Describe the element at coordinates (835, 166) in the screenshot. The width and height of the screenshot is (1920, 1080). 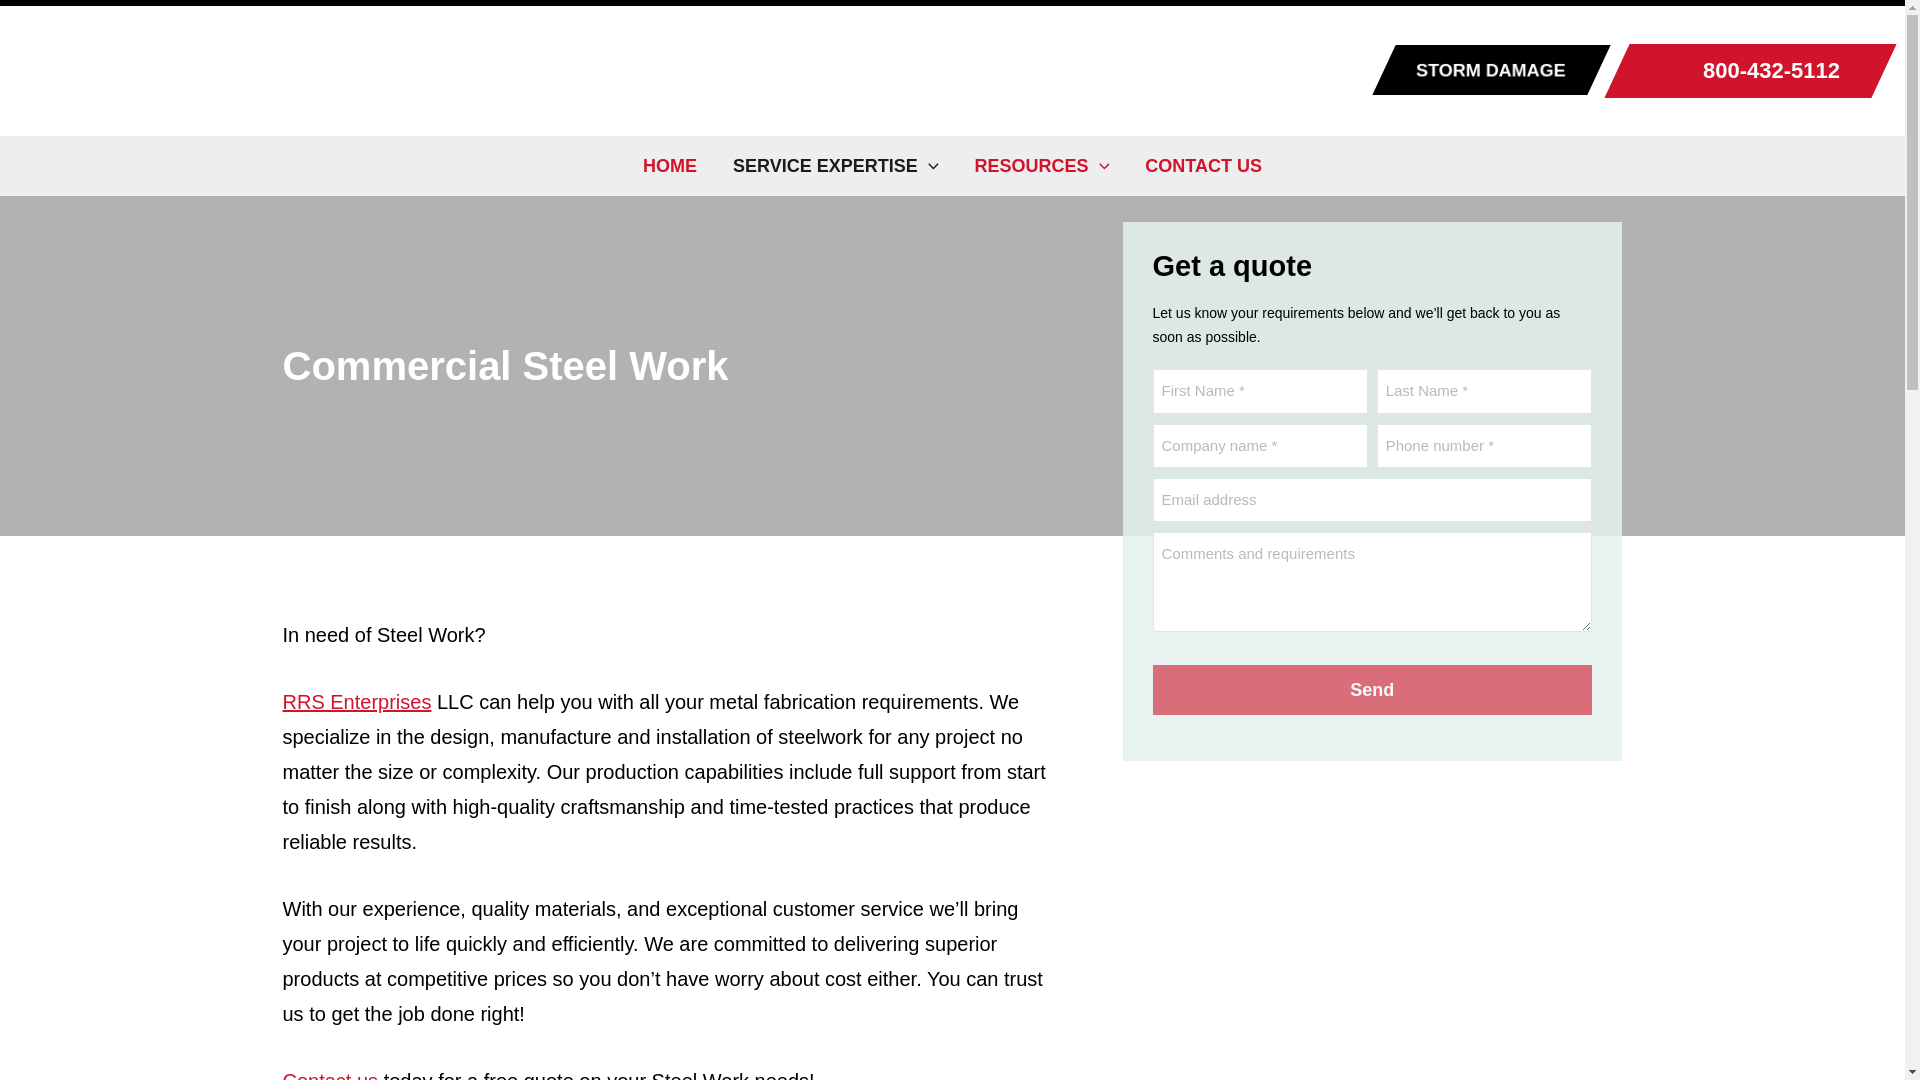
I see `SERVICE EXPERTISE` at that location.